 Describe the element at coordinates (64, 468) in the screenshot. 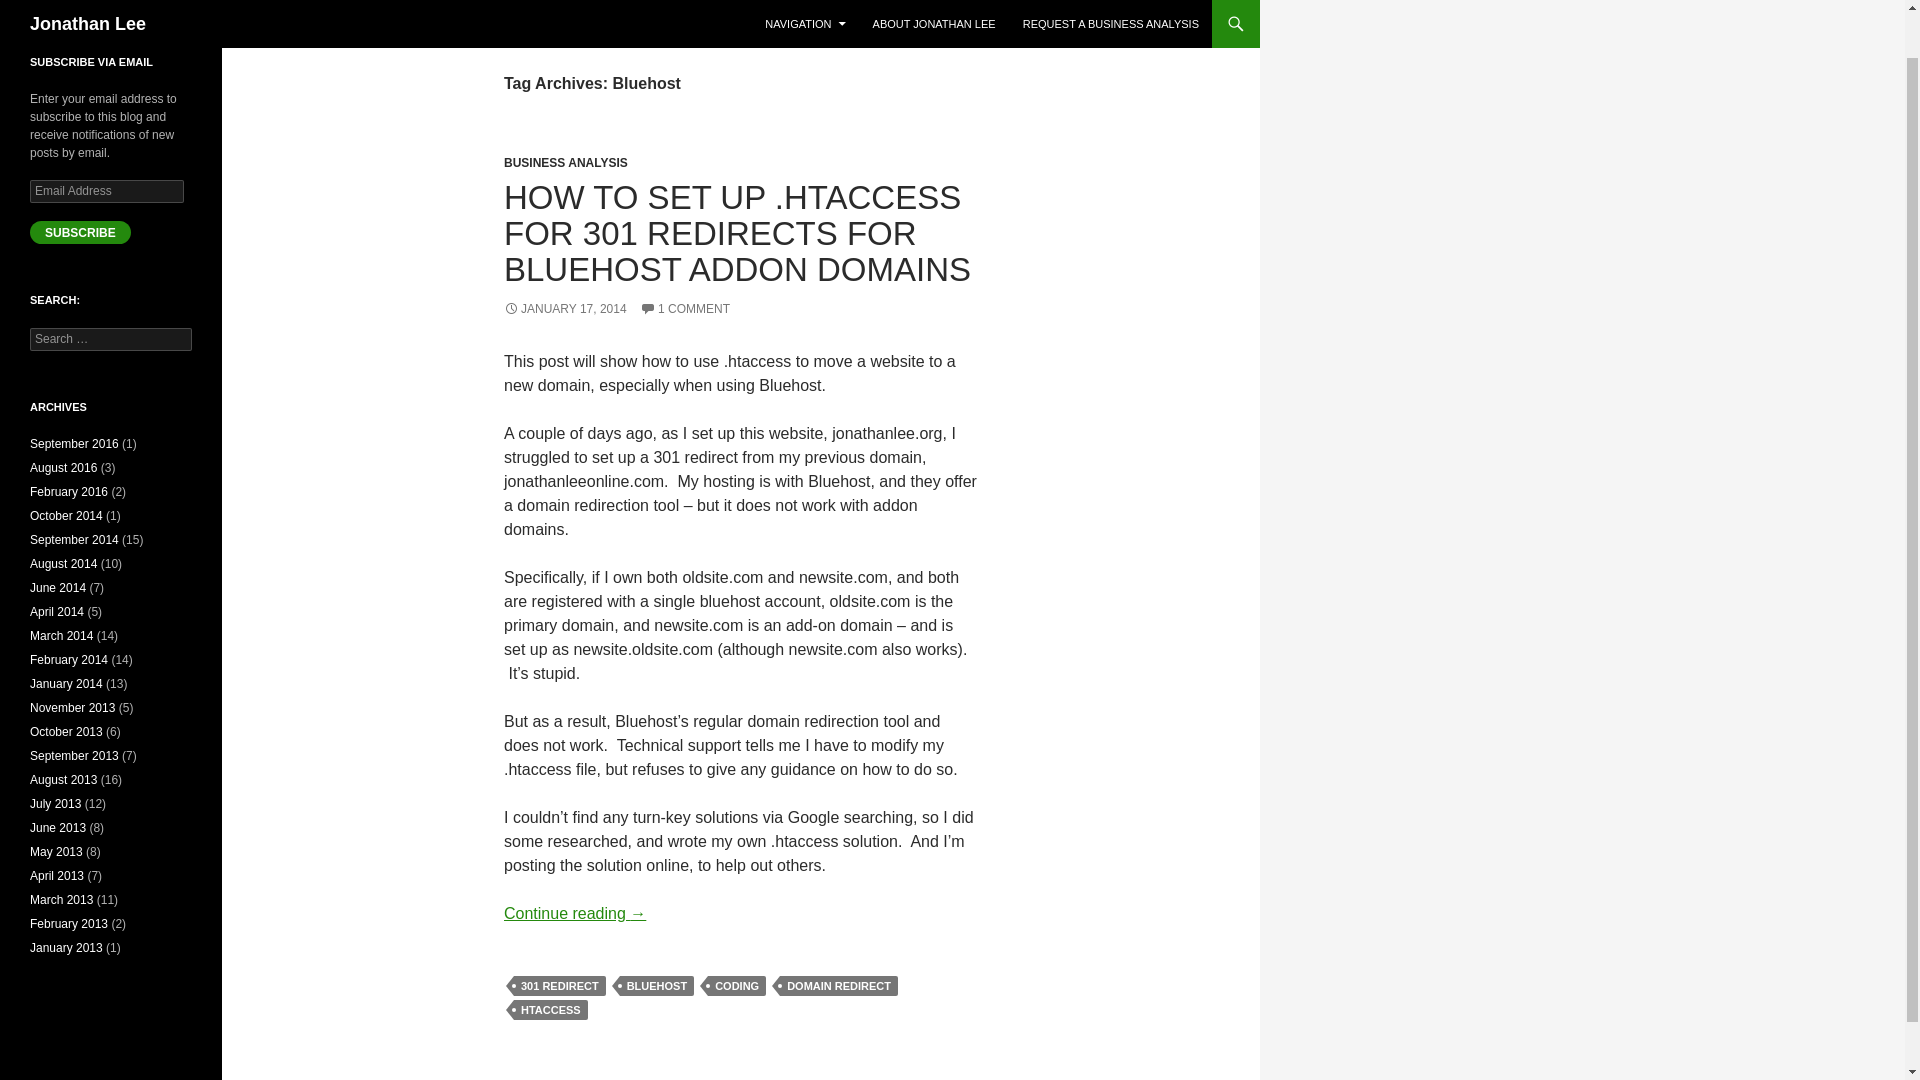

I see `August 2016` at that location.